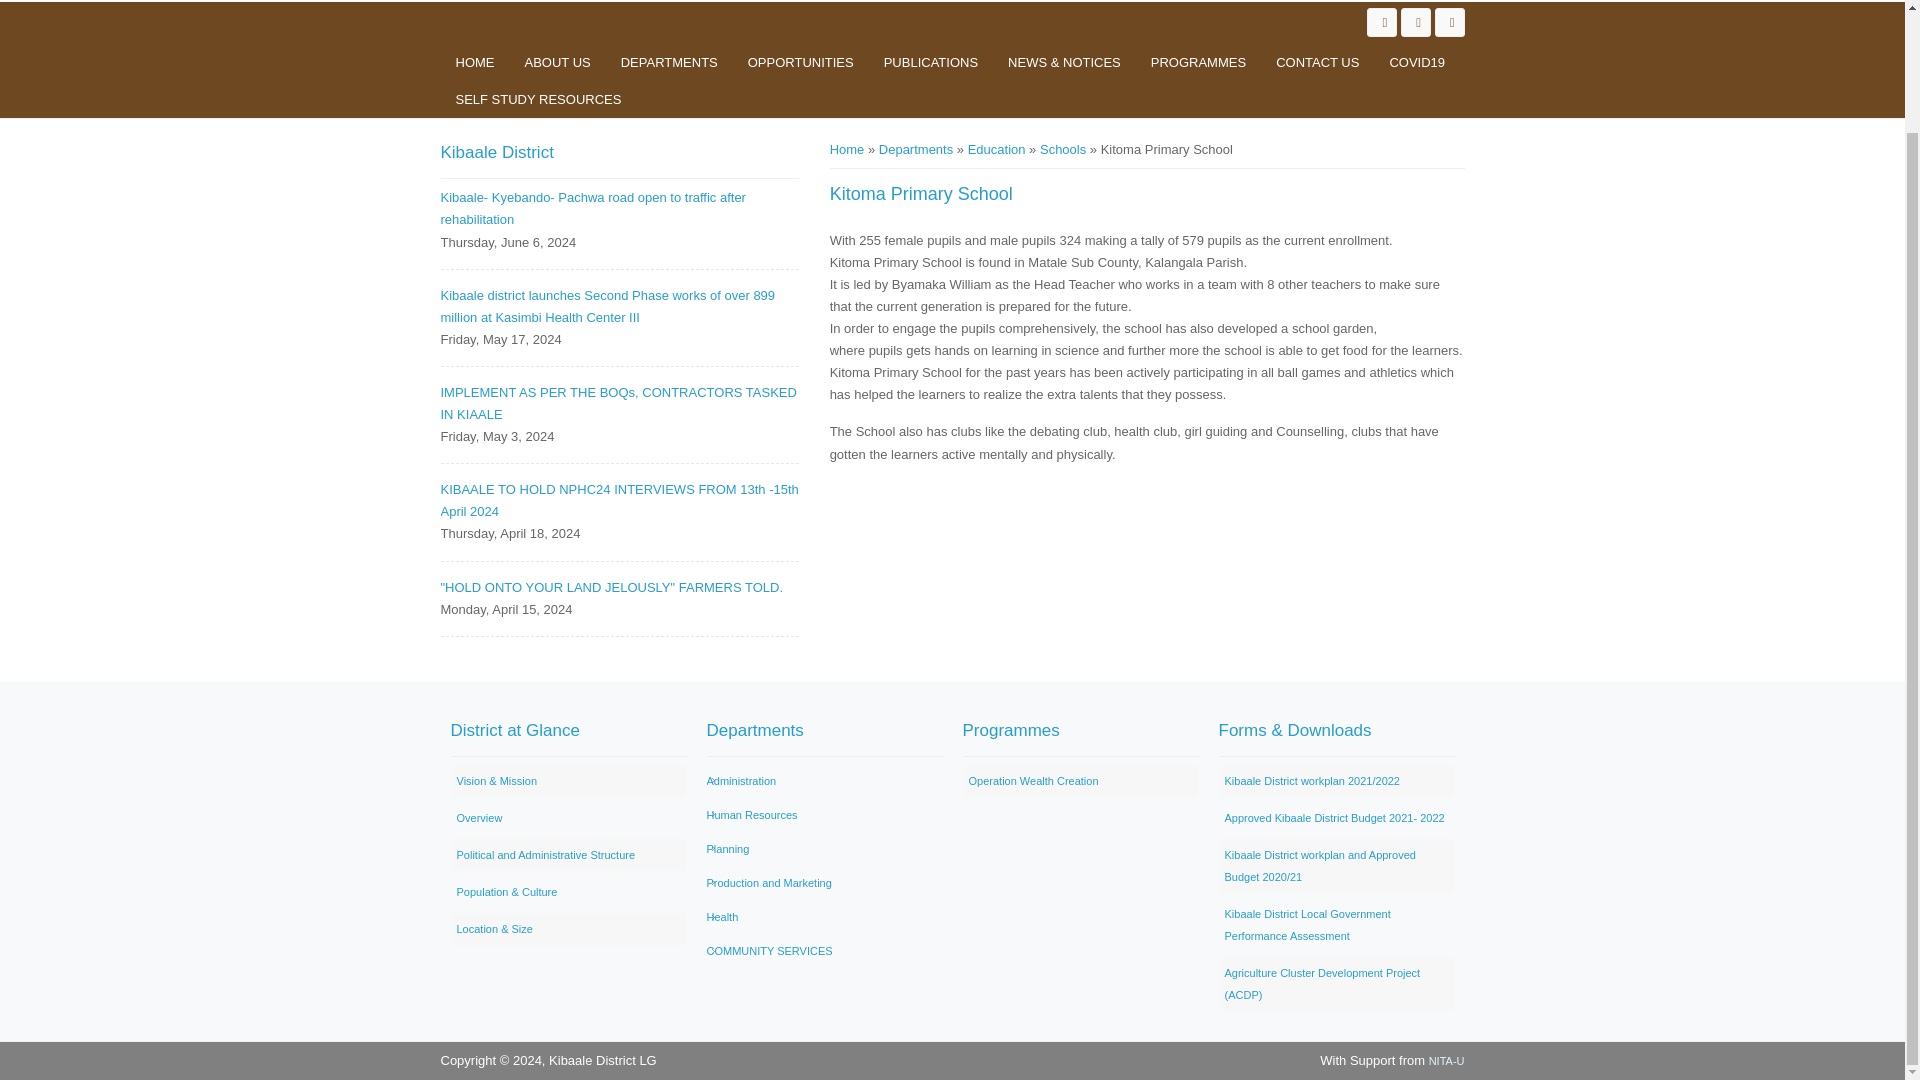 The width and height of the screenshot is (1920, 1080). What do you see at coordinates (474, 62) in the screenshot?
I see `HOME` at bounding box center [474, 62].